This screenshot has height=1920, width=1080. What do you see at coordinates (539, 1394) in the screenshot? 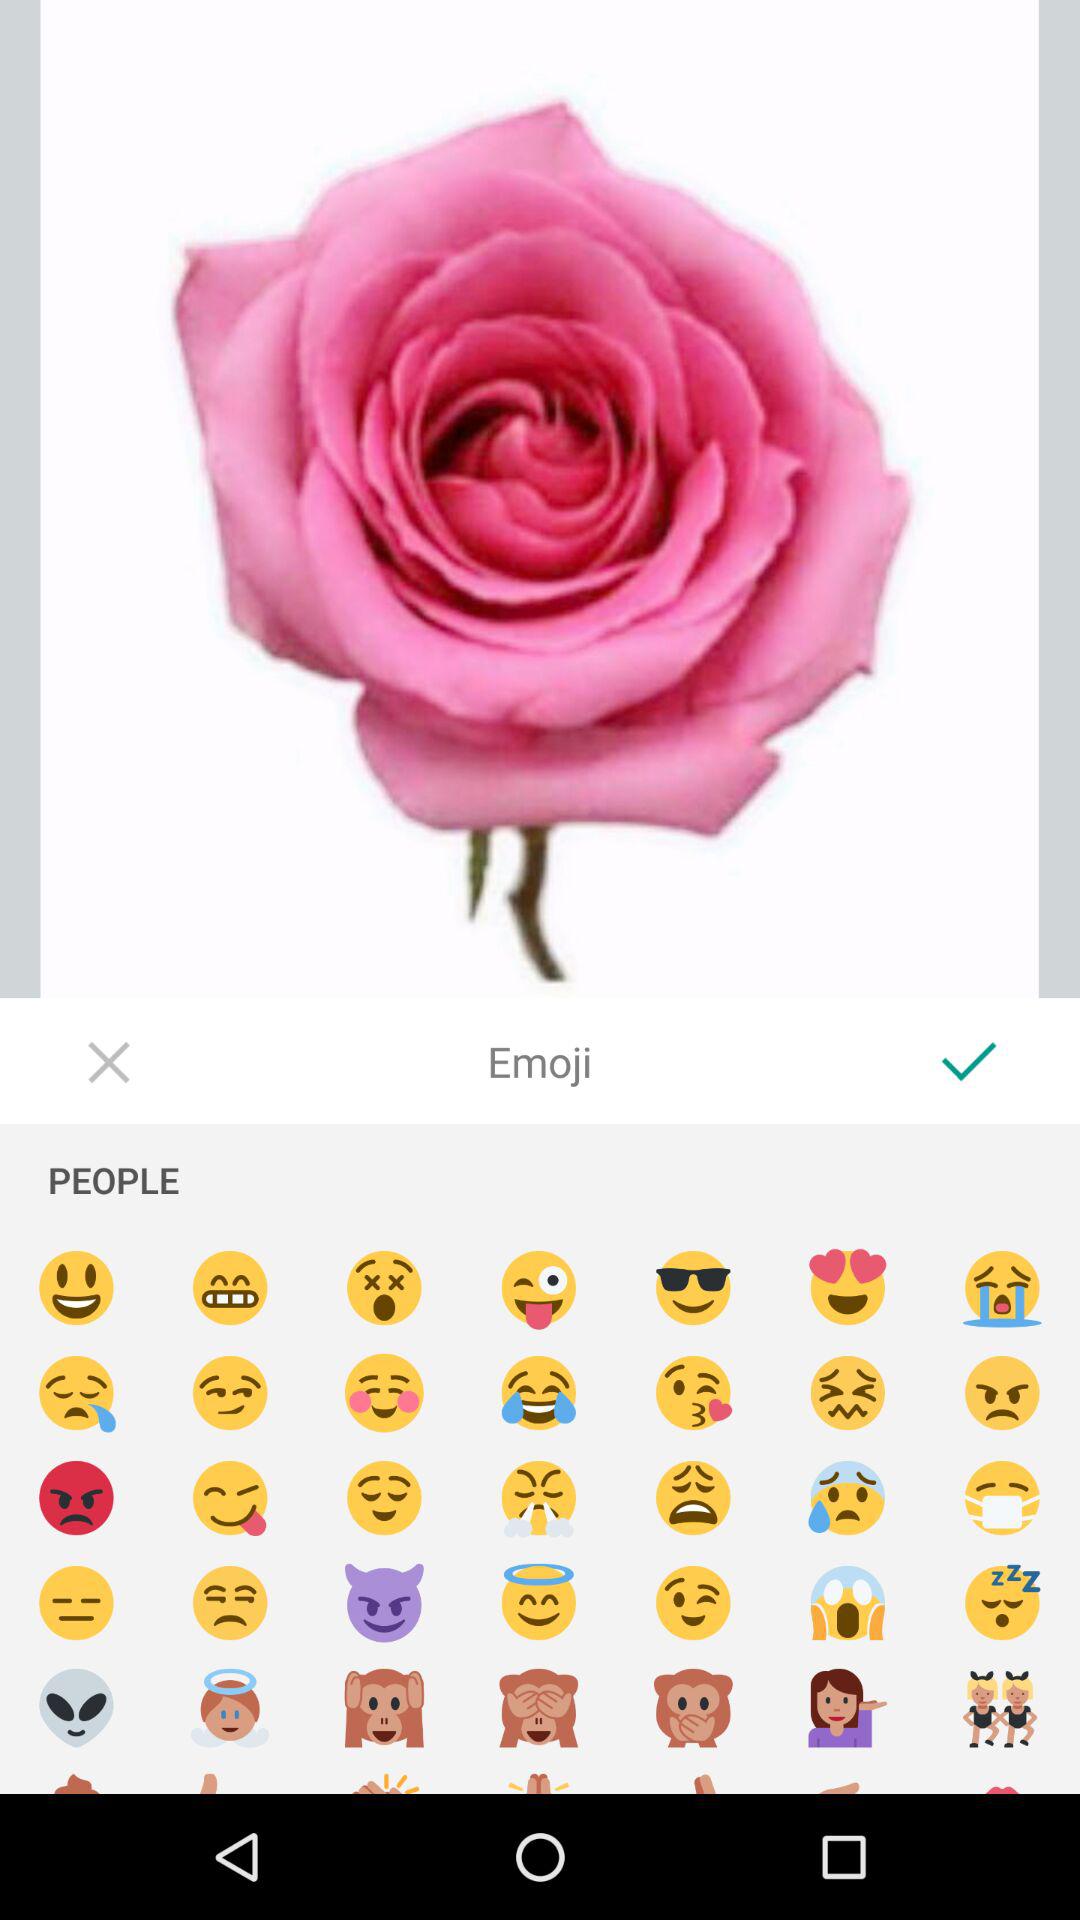
I see `emoji` at bounding box center [539, 1394].